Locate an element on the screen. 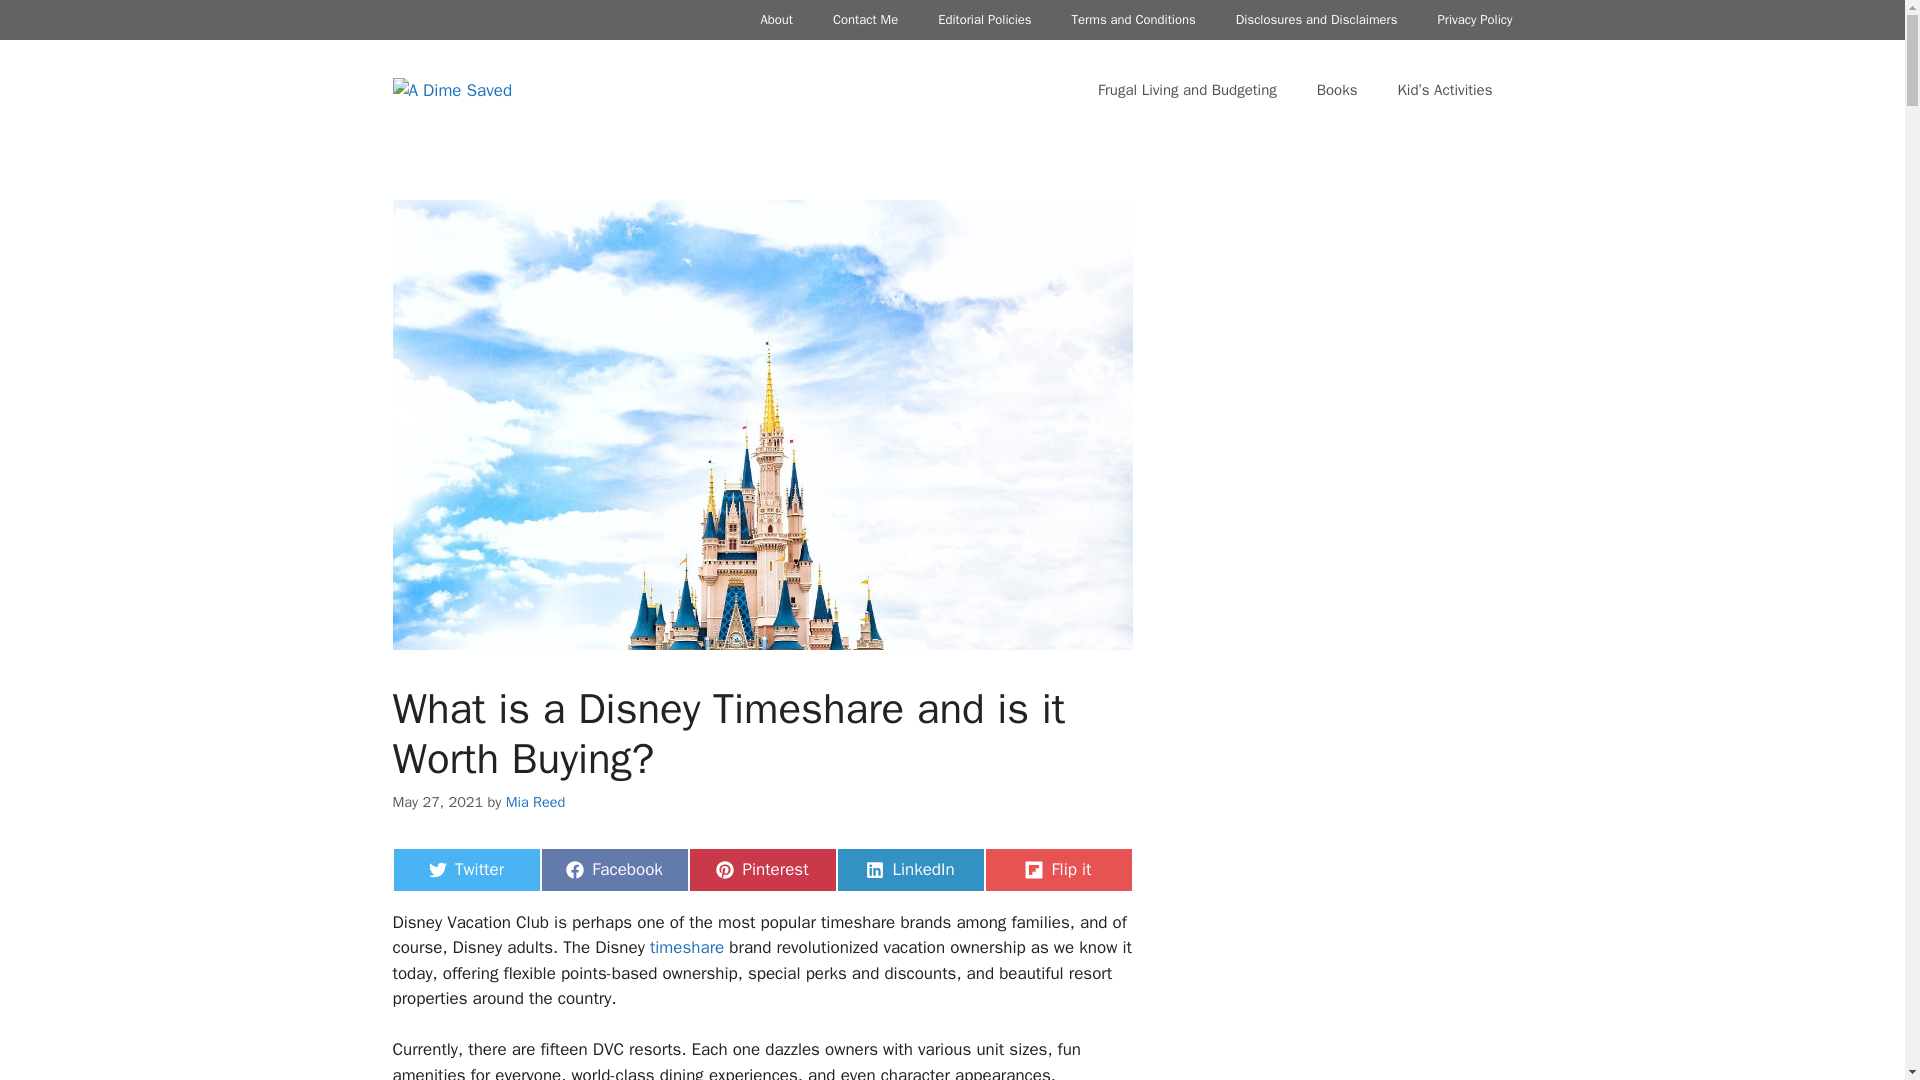 Image resolution: width=1920 pixels, height=1080 pixels. View all posts by Mia Reed is located at coordinates (613, 870).